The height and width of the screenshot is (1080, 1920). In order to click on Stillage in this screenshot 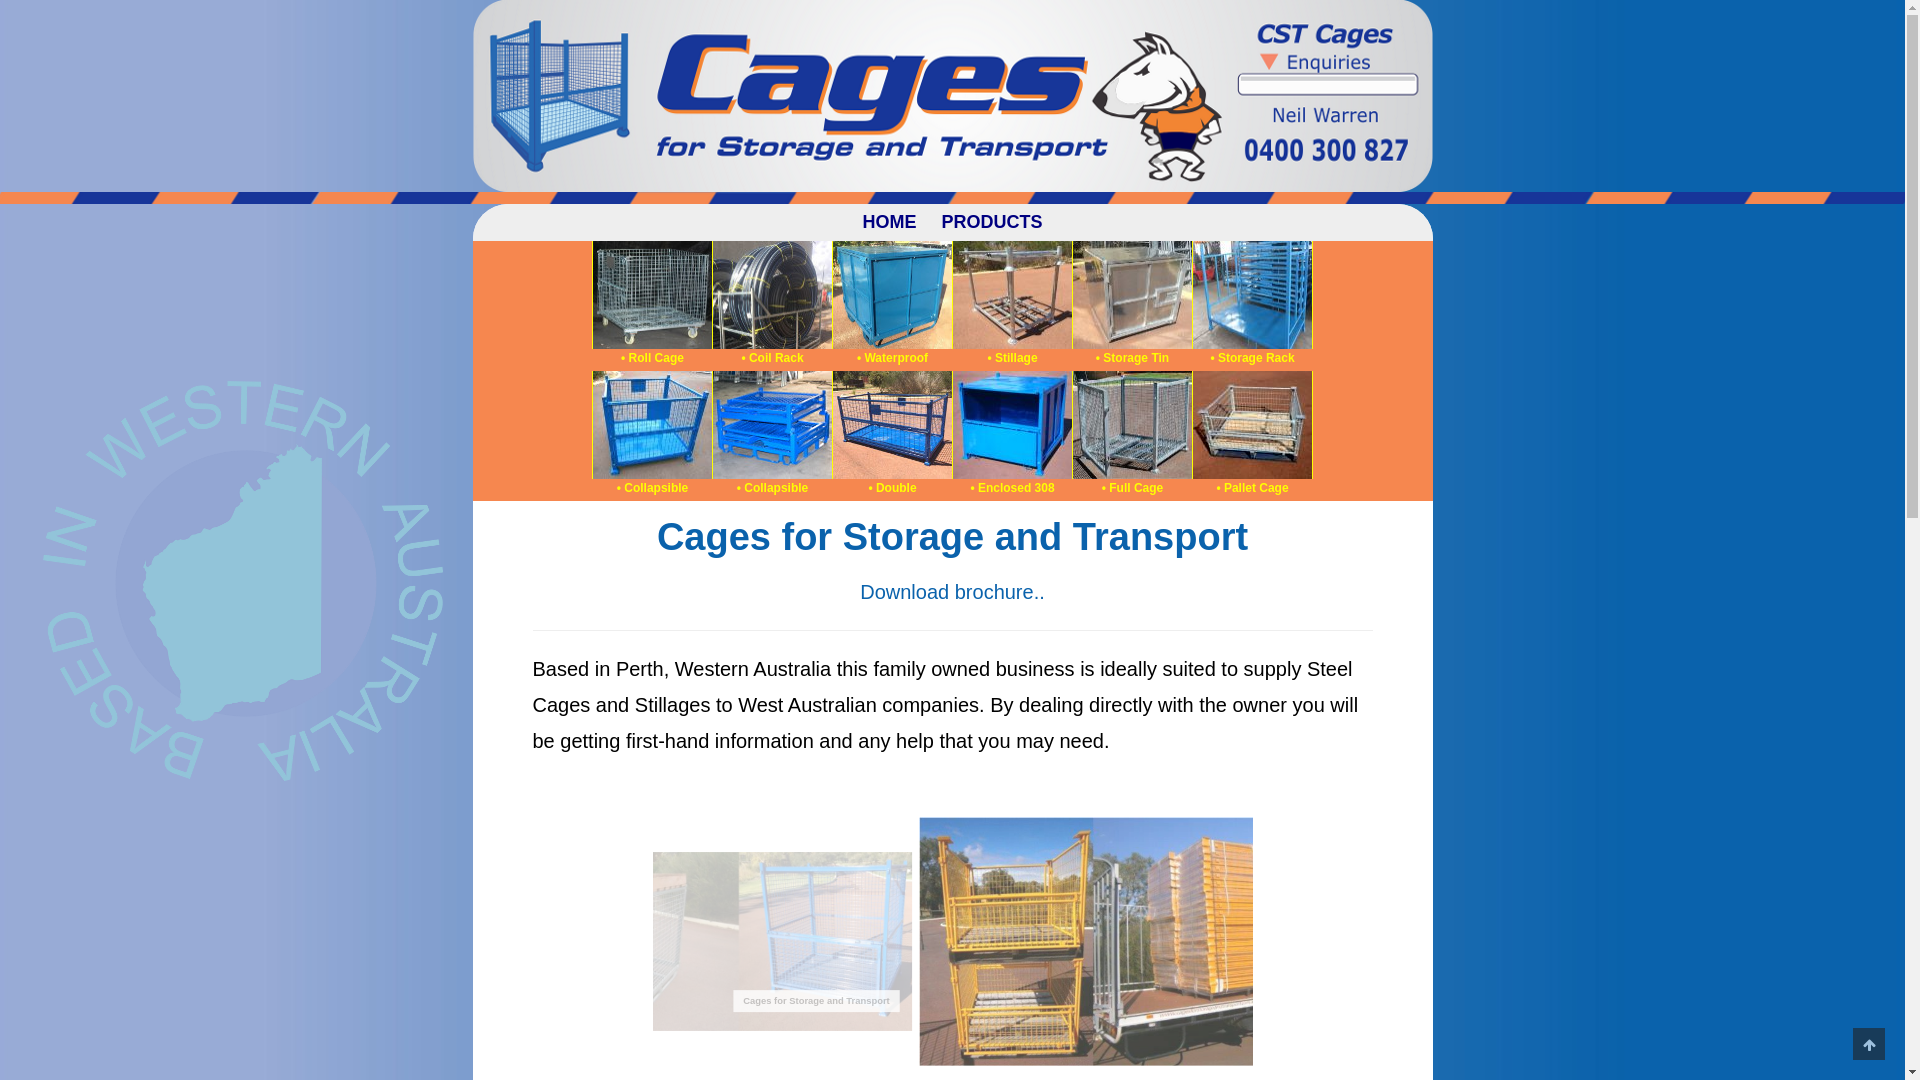, I will do `click(1012, 295)`.